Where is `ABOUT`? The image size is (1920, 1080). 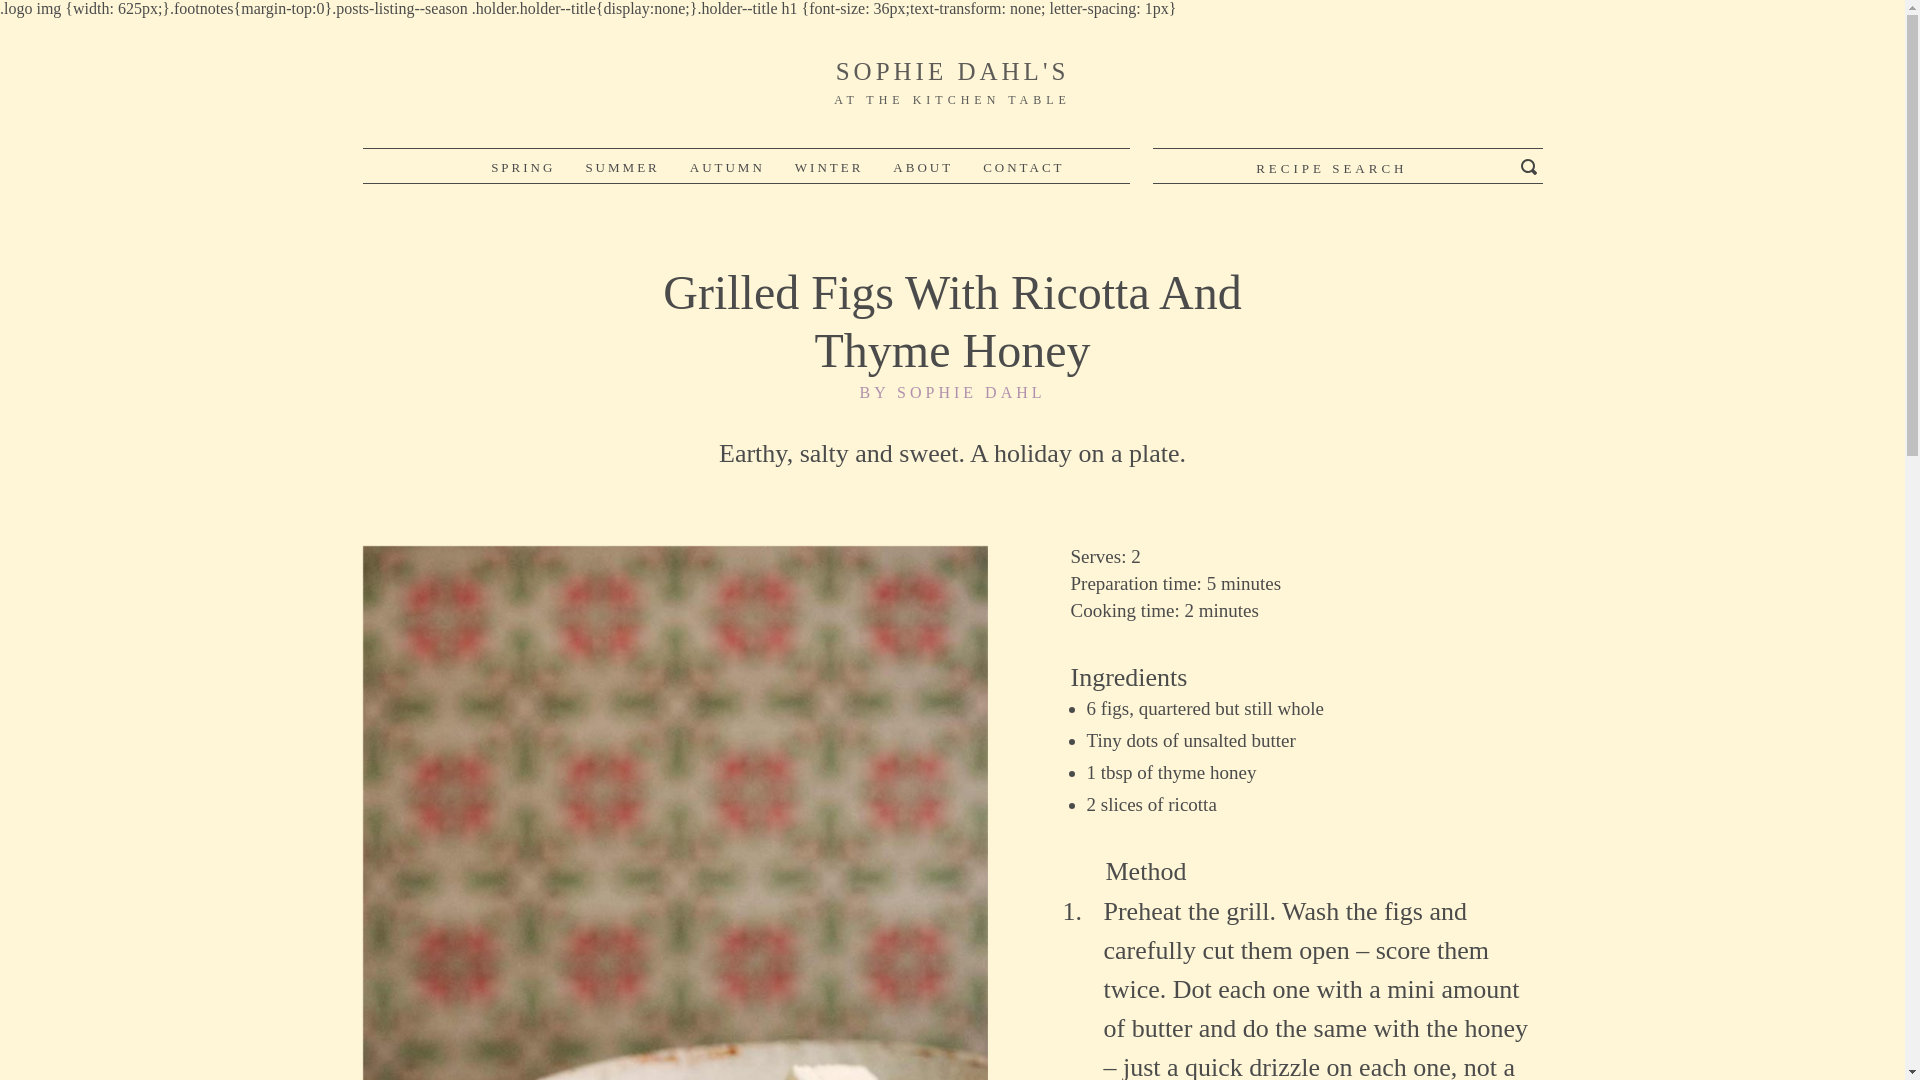
ABOUT is located at coordinates (922, 168).